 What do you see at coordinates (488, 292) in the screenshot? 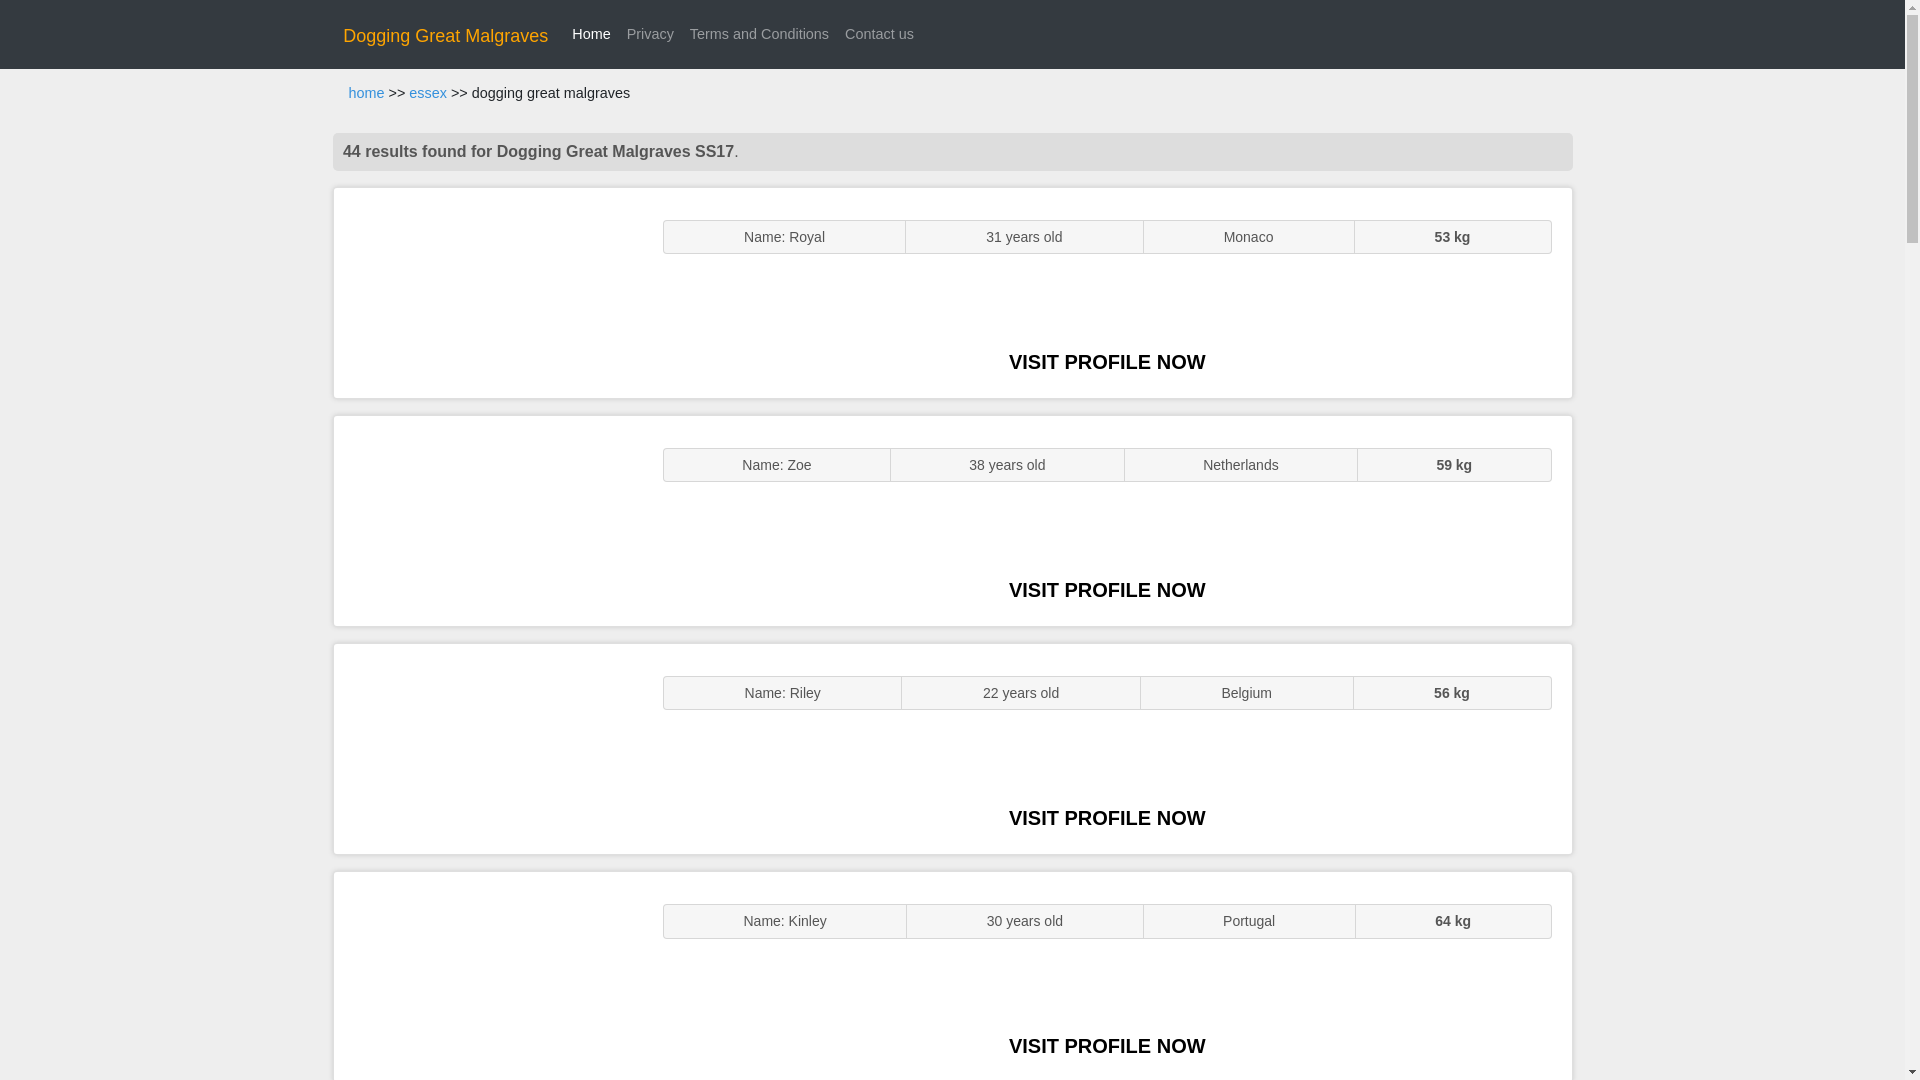
I see ` ENGLISH STUNNER` at bounding box center [488, 292].